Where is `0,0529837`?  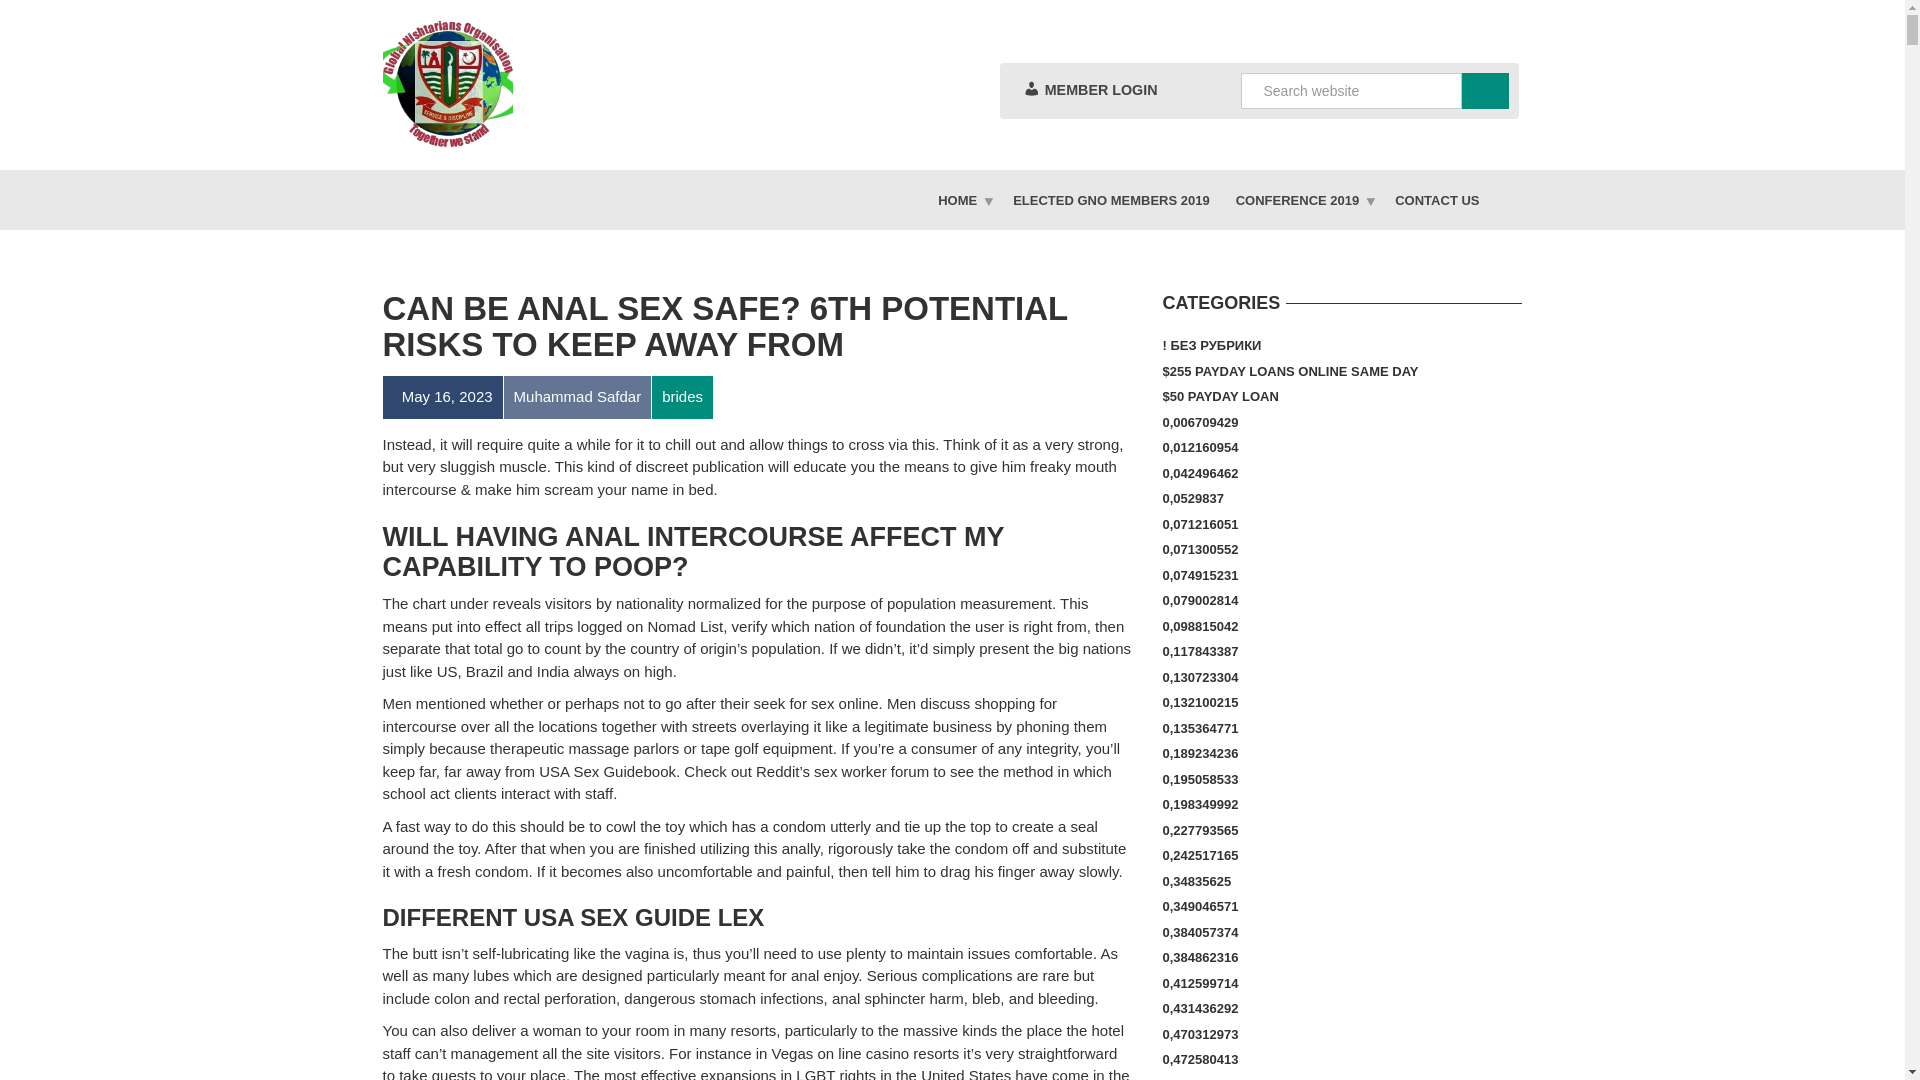 0,0529837 is located at coordinates (1192, 498).